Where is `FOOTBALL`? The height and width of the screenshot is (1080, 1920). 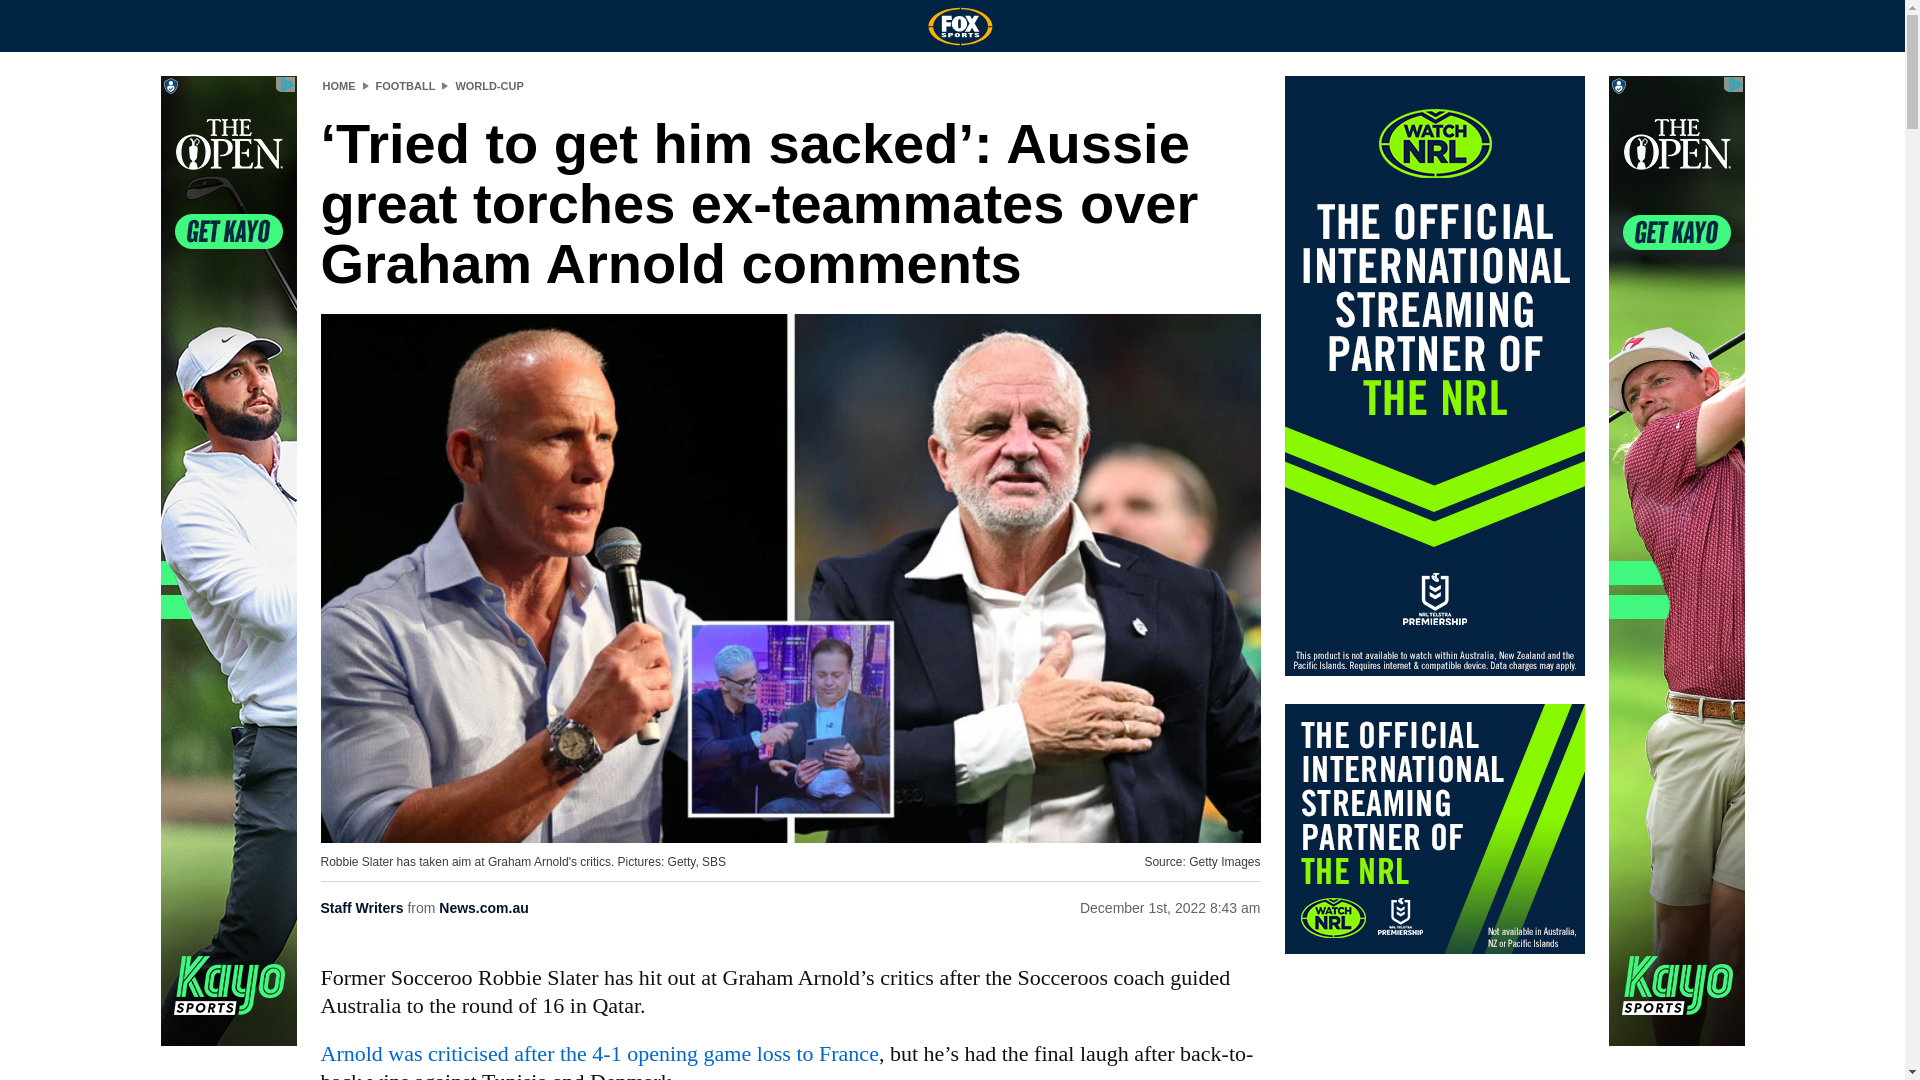
FOOTBALL is located at coordinates (406, 85).